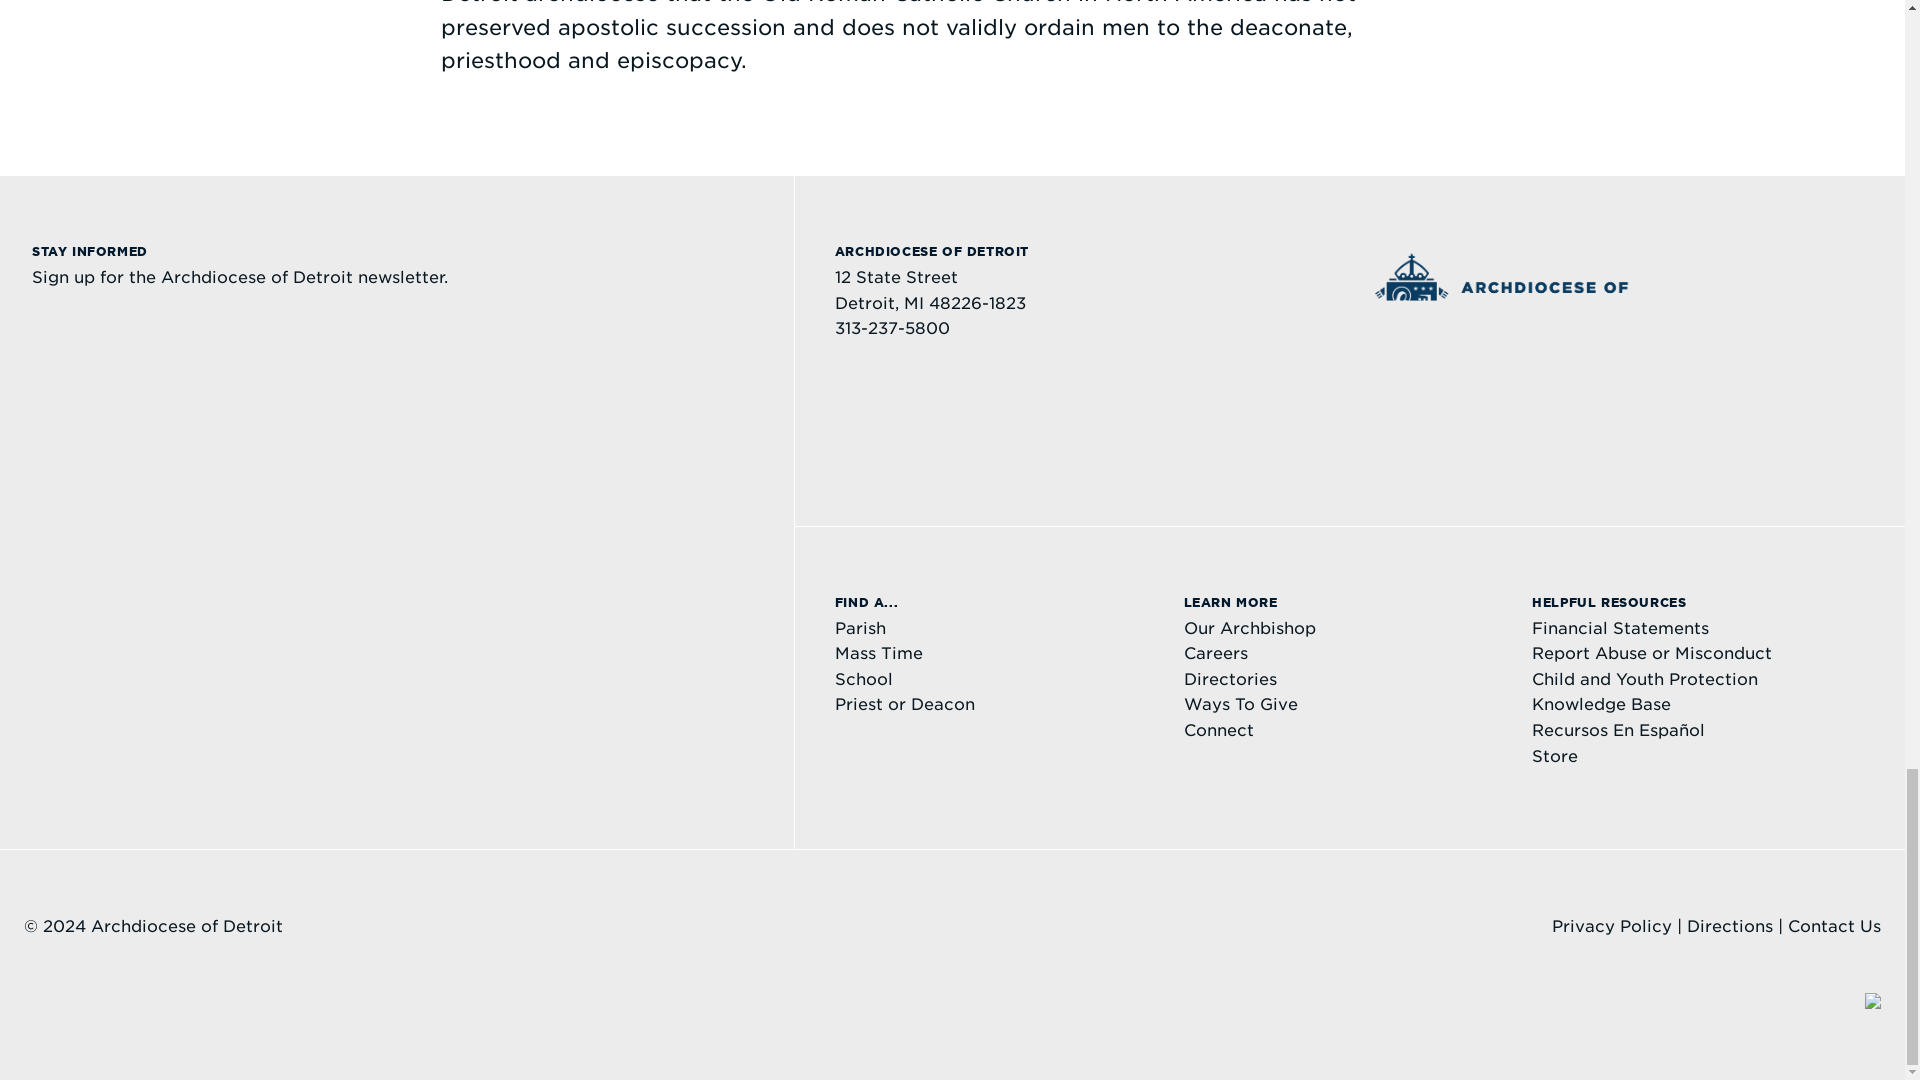 Image resolution: width=1920 pixels, height=1080 pixels. Describe the element at coordinates (1230, 679) in the screenshot. I see `Directories` at that location.